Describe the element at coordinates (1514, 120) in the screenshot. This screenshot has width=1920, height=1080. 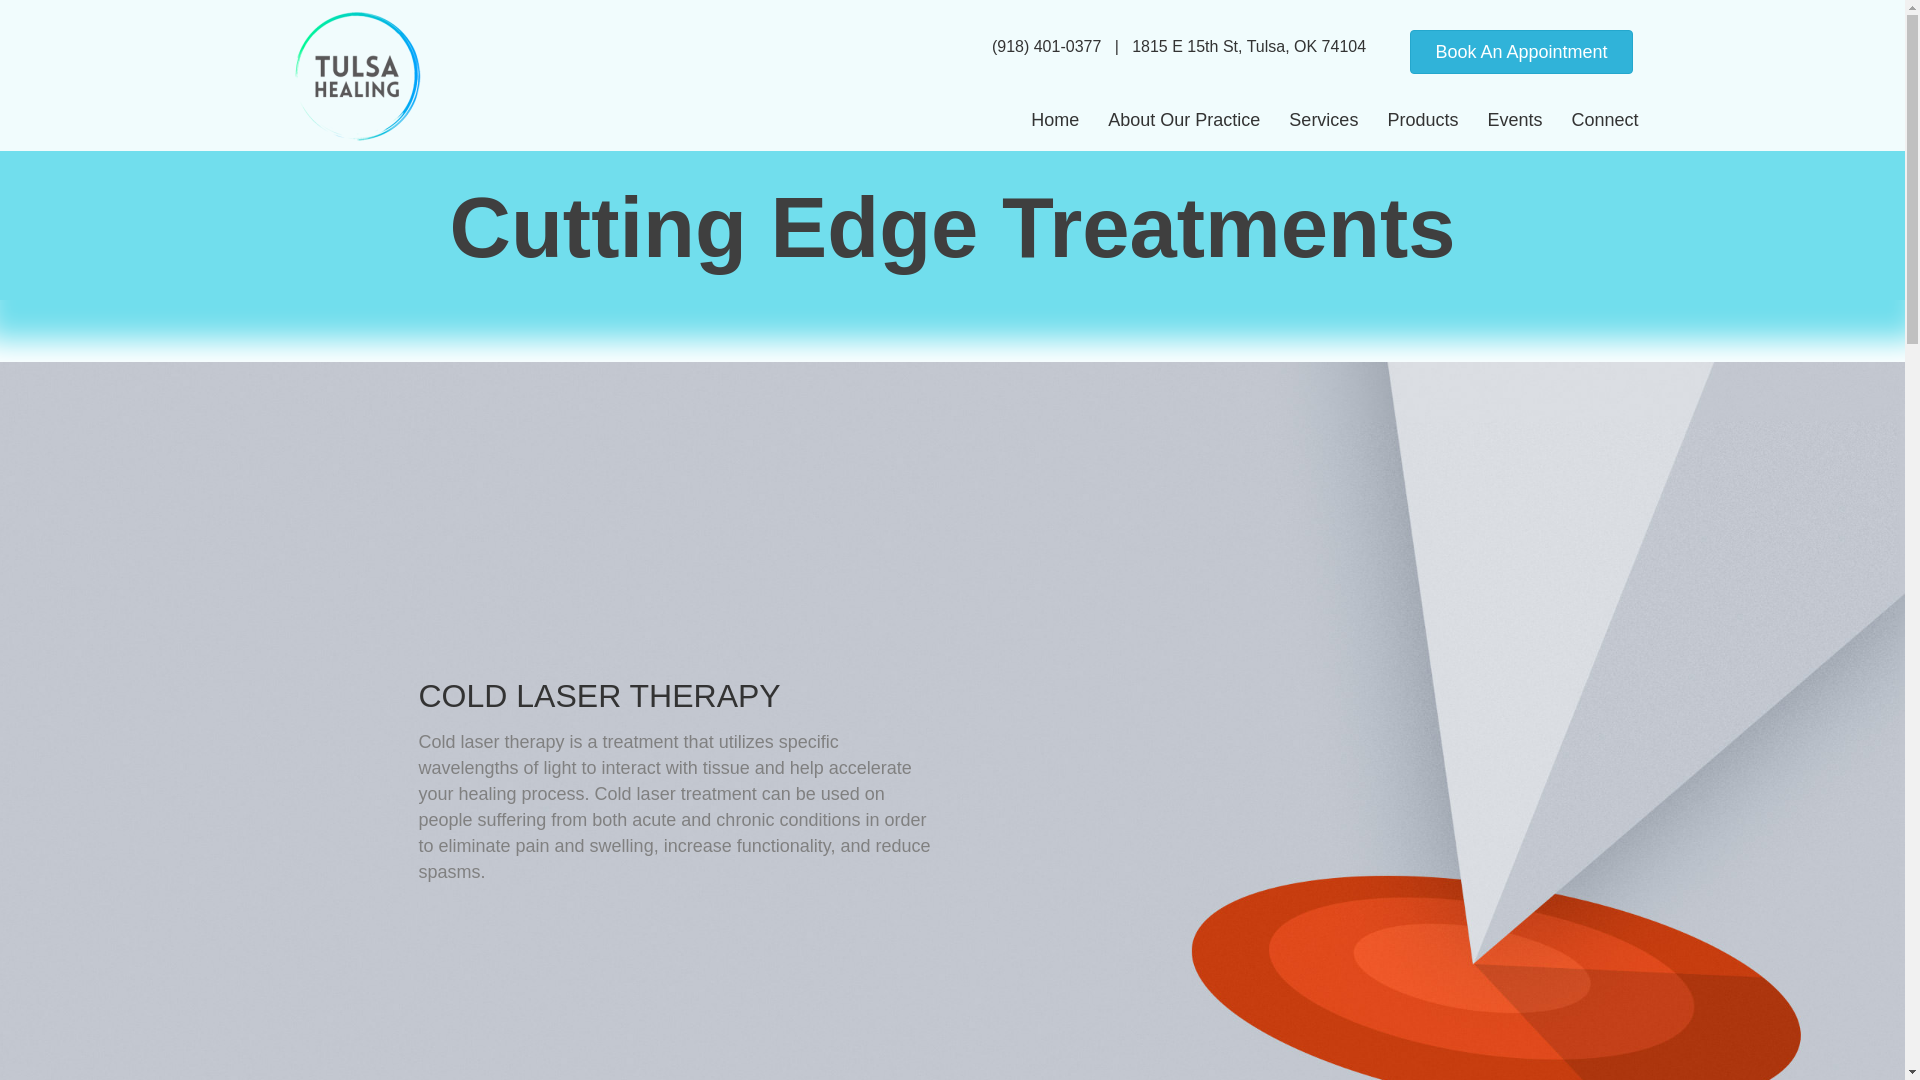
I see `Events` at that location.